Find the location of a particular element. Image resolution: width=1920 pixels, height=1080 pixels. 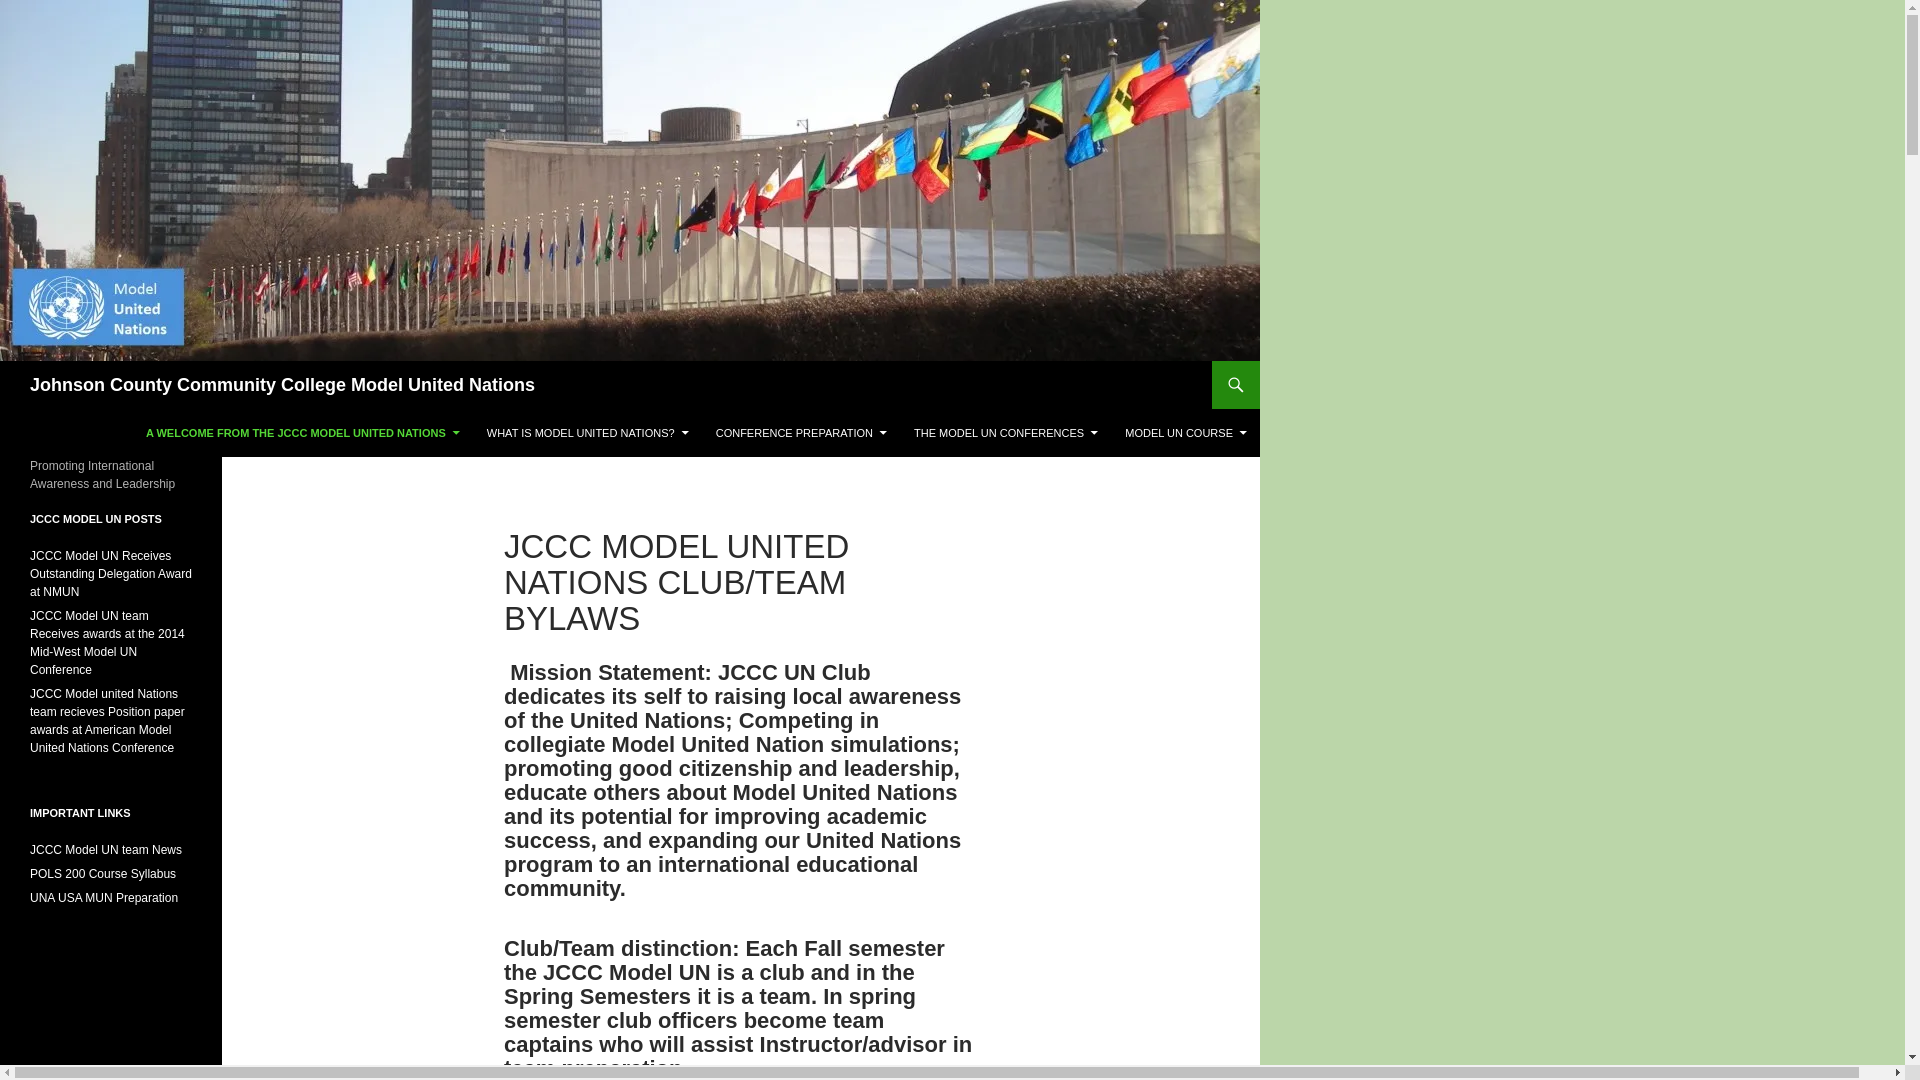

CONFERENCE PREPARATION is located at coordinates (801, 432).